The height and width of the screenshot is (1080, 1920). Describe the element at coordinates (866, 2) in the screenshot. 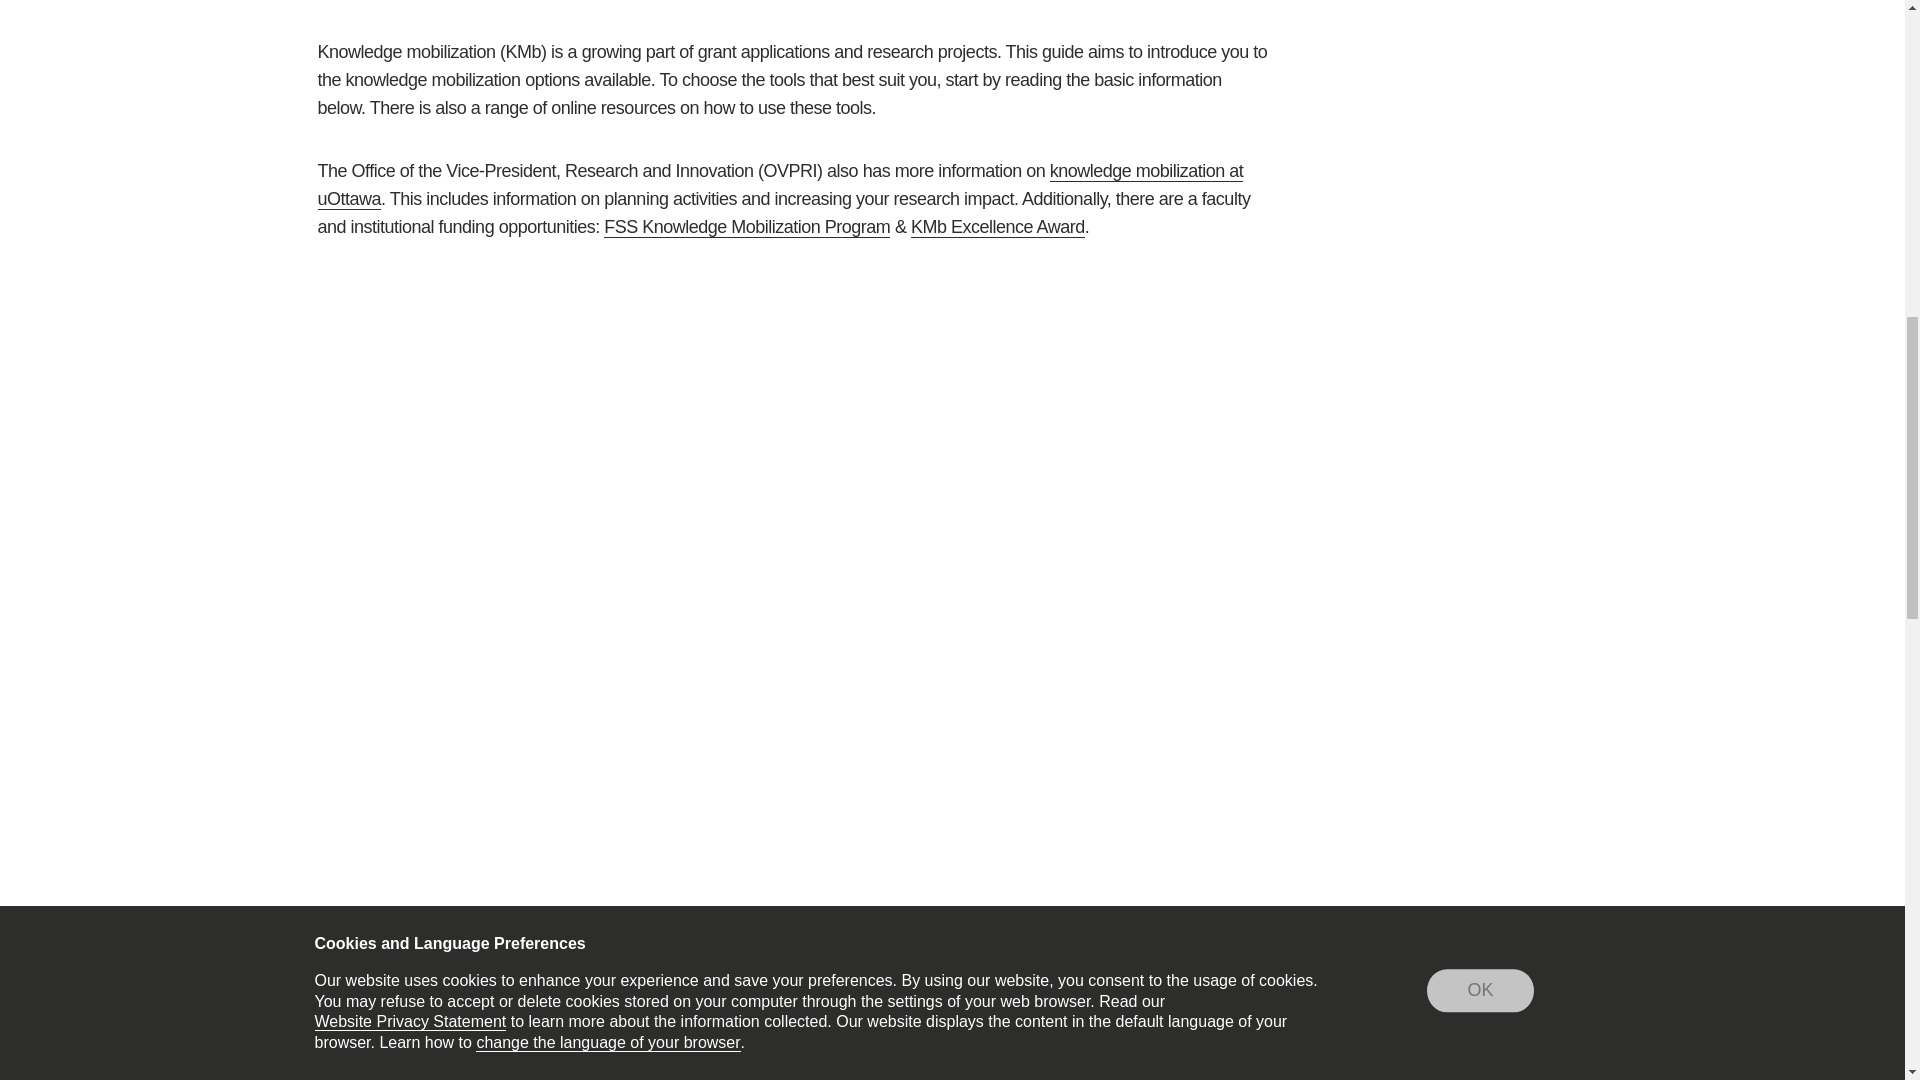

I see `external link` at that location.